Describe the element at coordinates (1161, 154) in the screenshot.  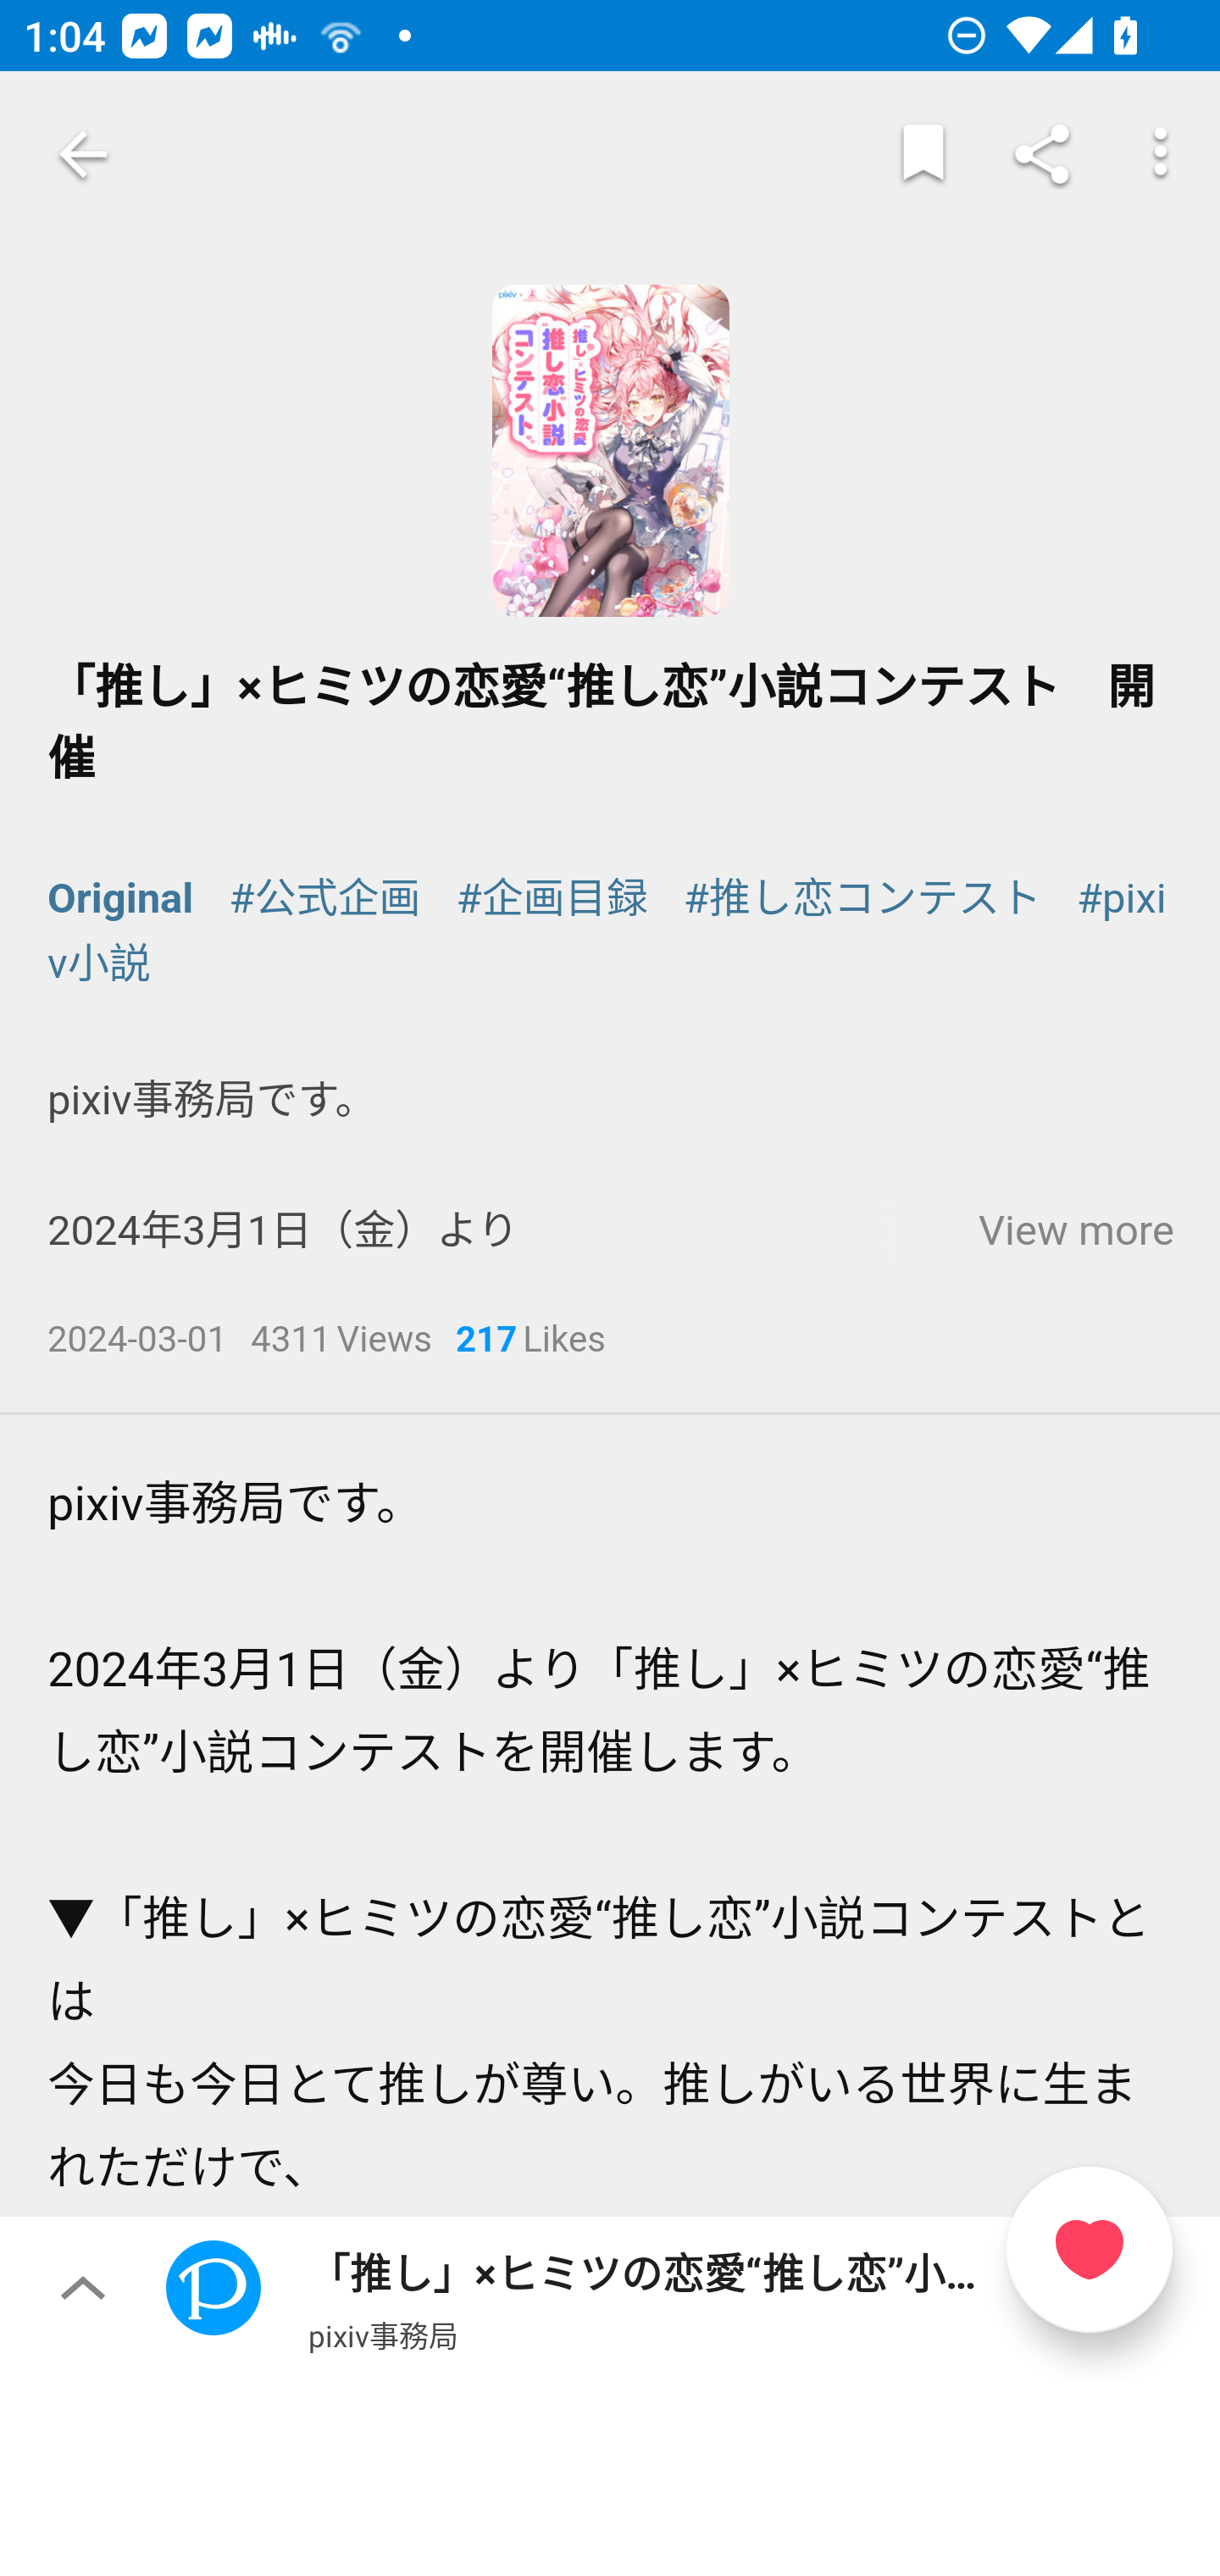
I see `More options` at that location.